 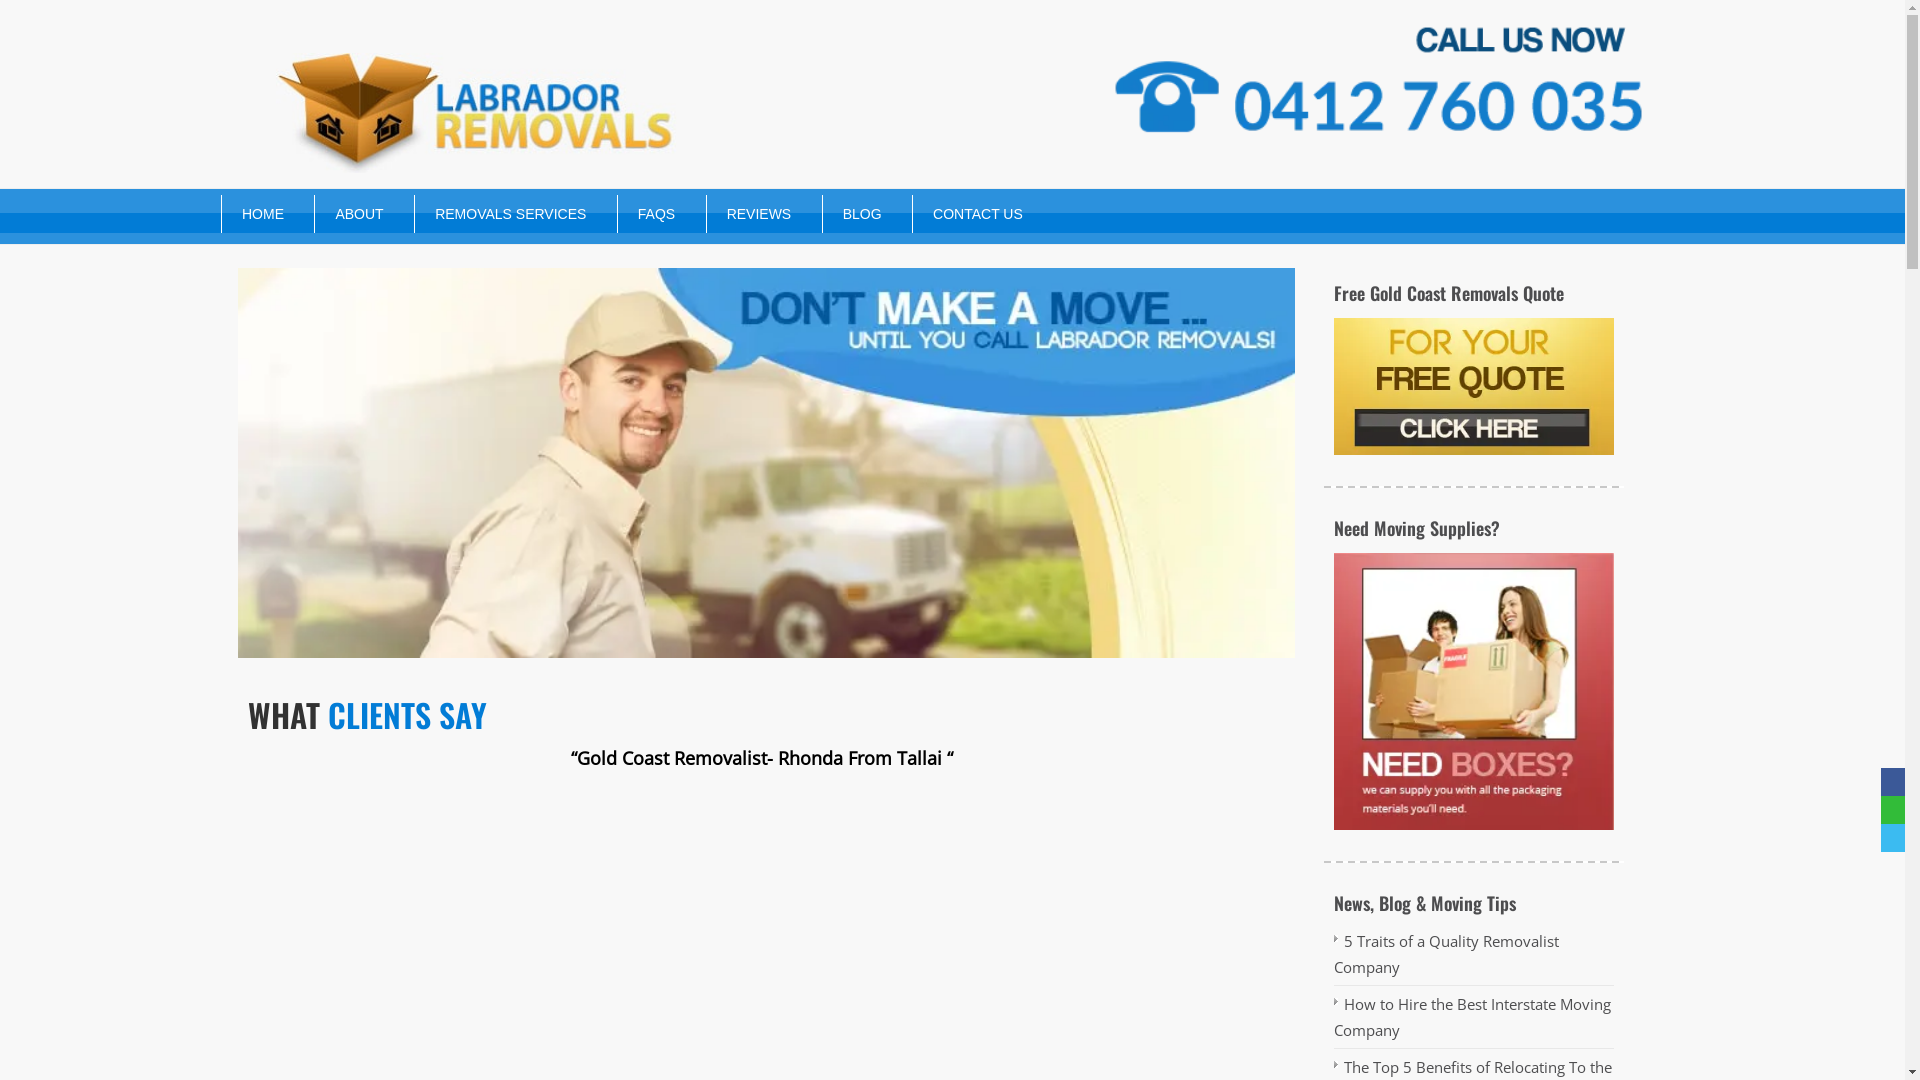 I want to click on 5 Traits of a Quality Removalist Company, so click(x=1446, y=954).